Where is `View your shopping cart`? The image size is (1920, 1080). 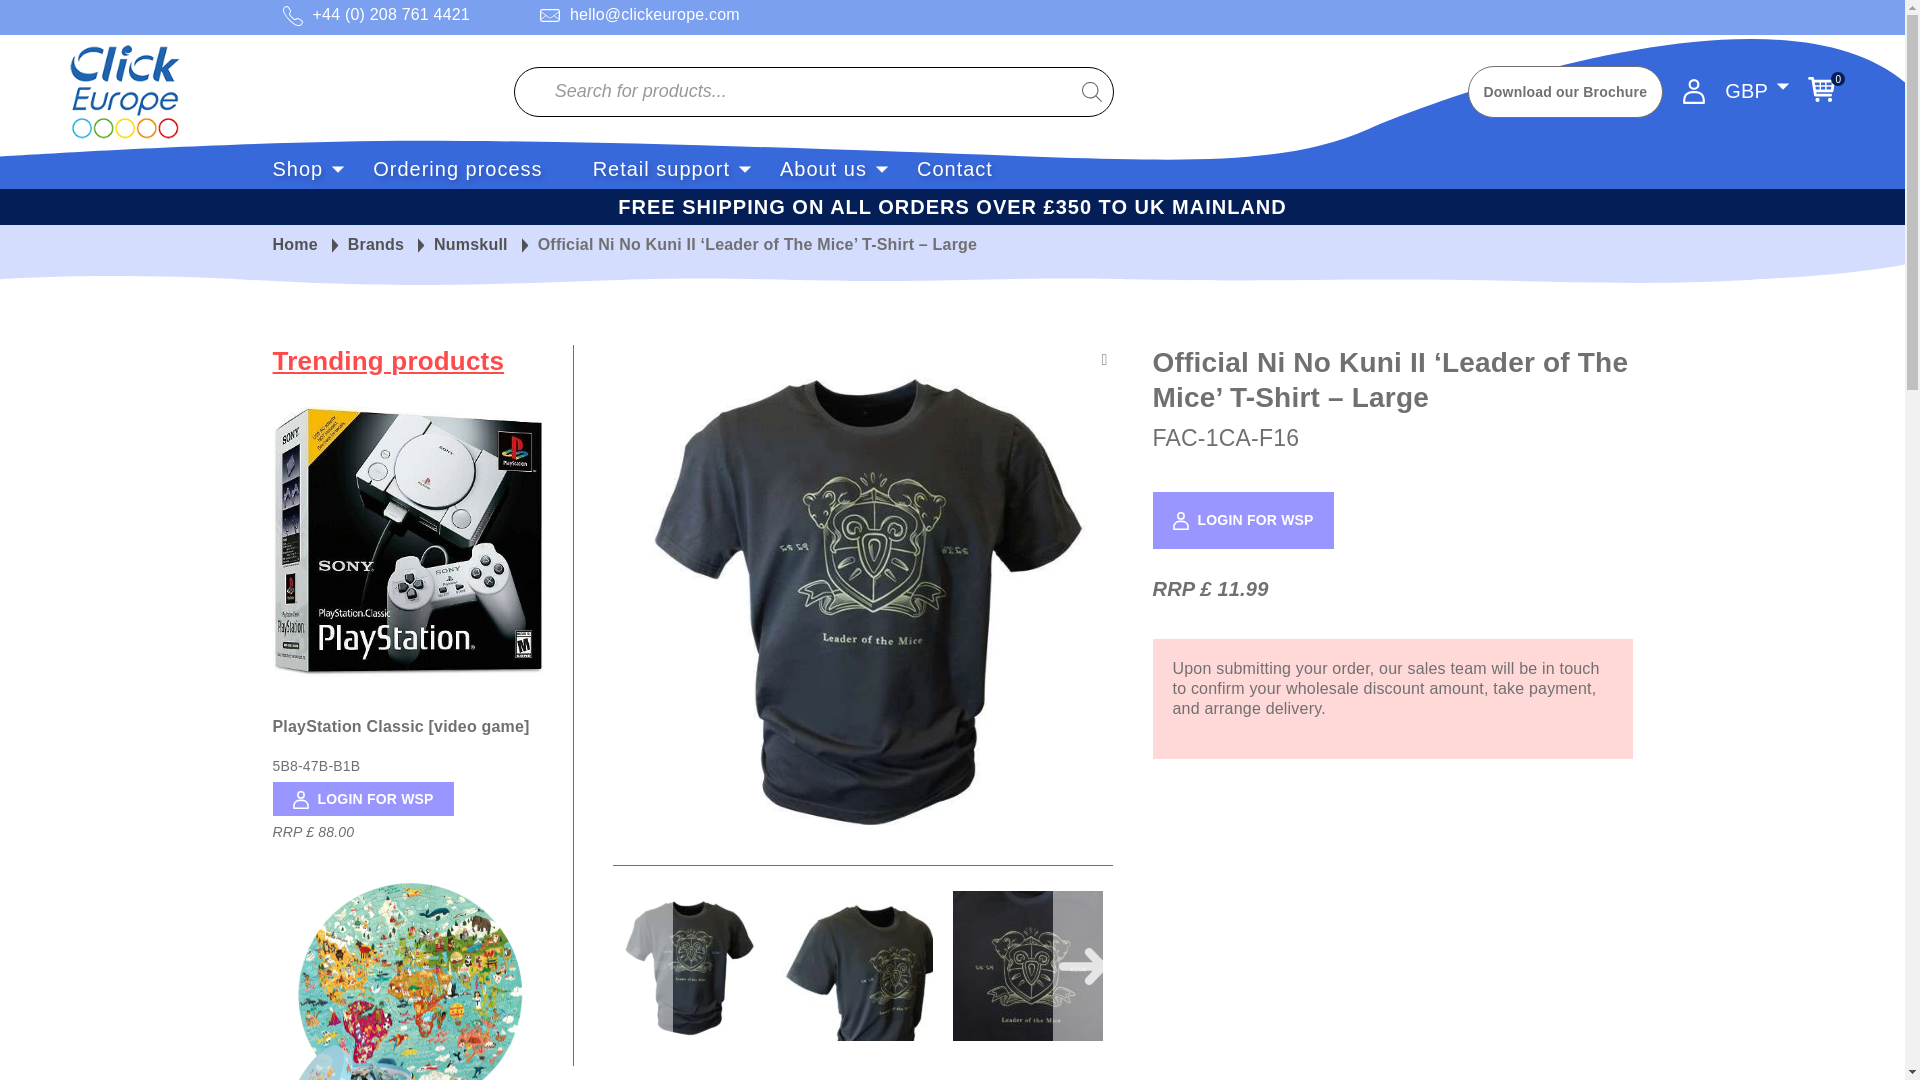 View your shopping cart is located at coordinates (1822, 88).